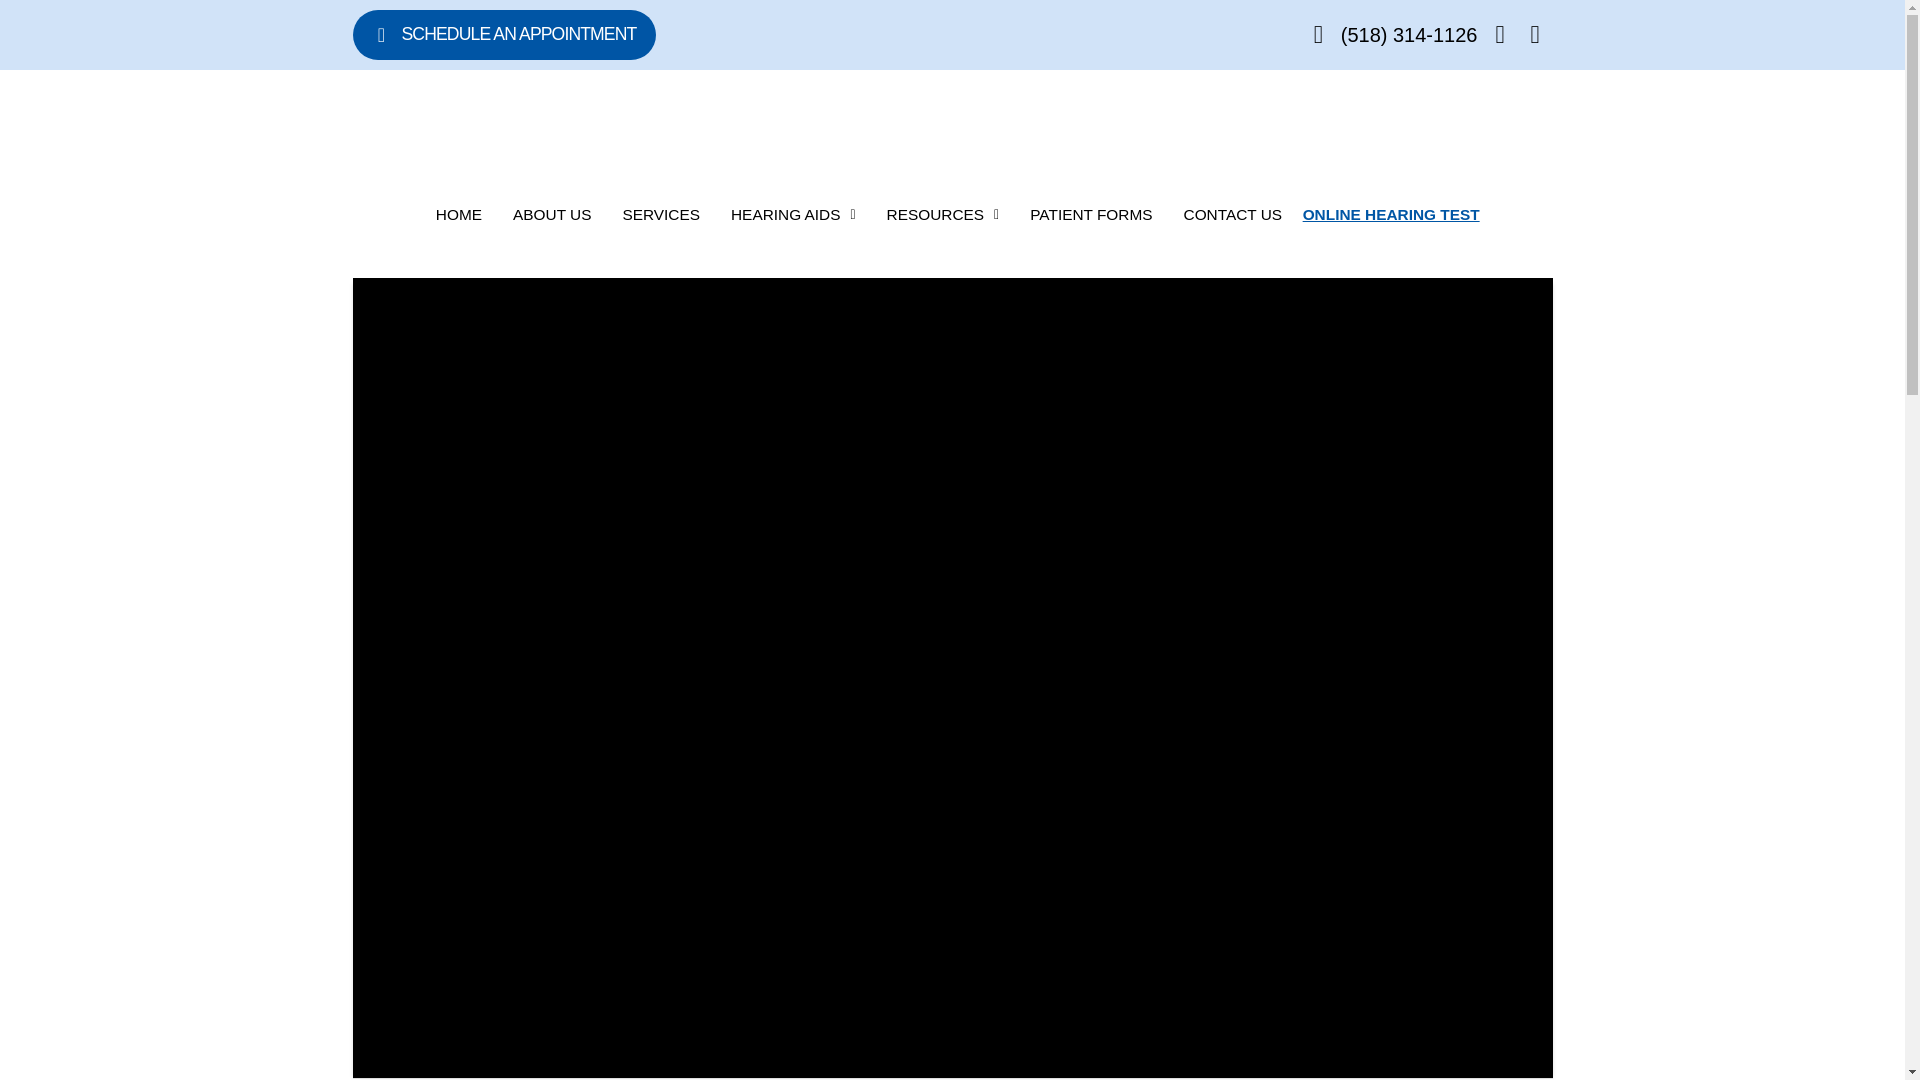  I want to click on SERVICES, so click(661, 214).